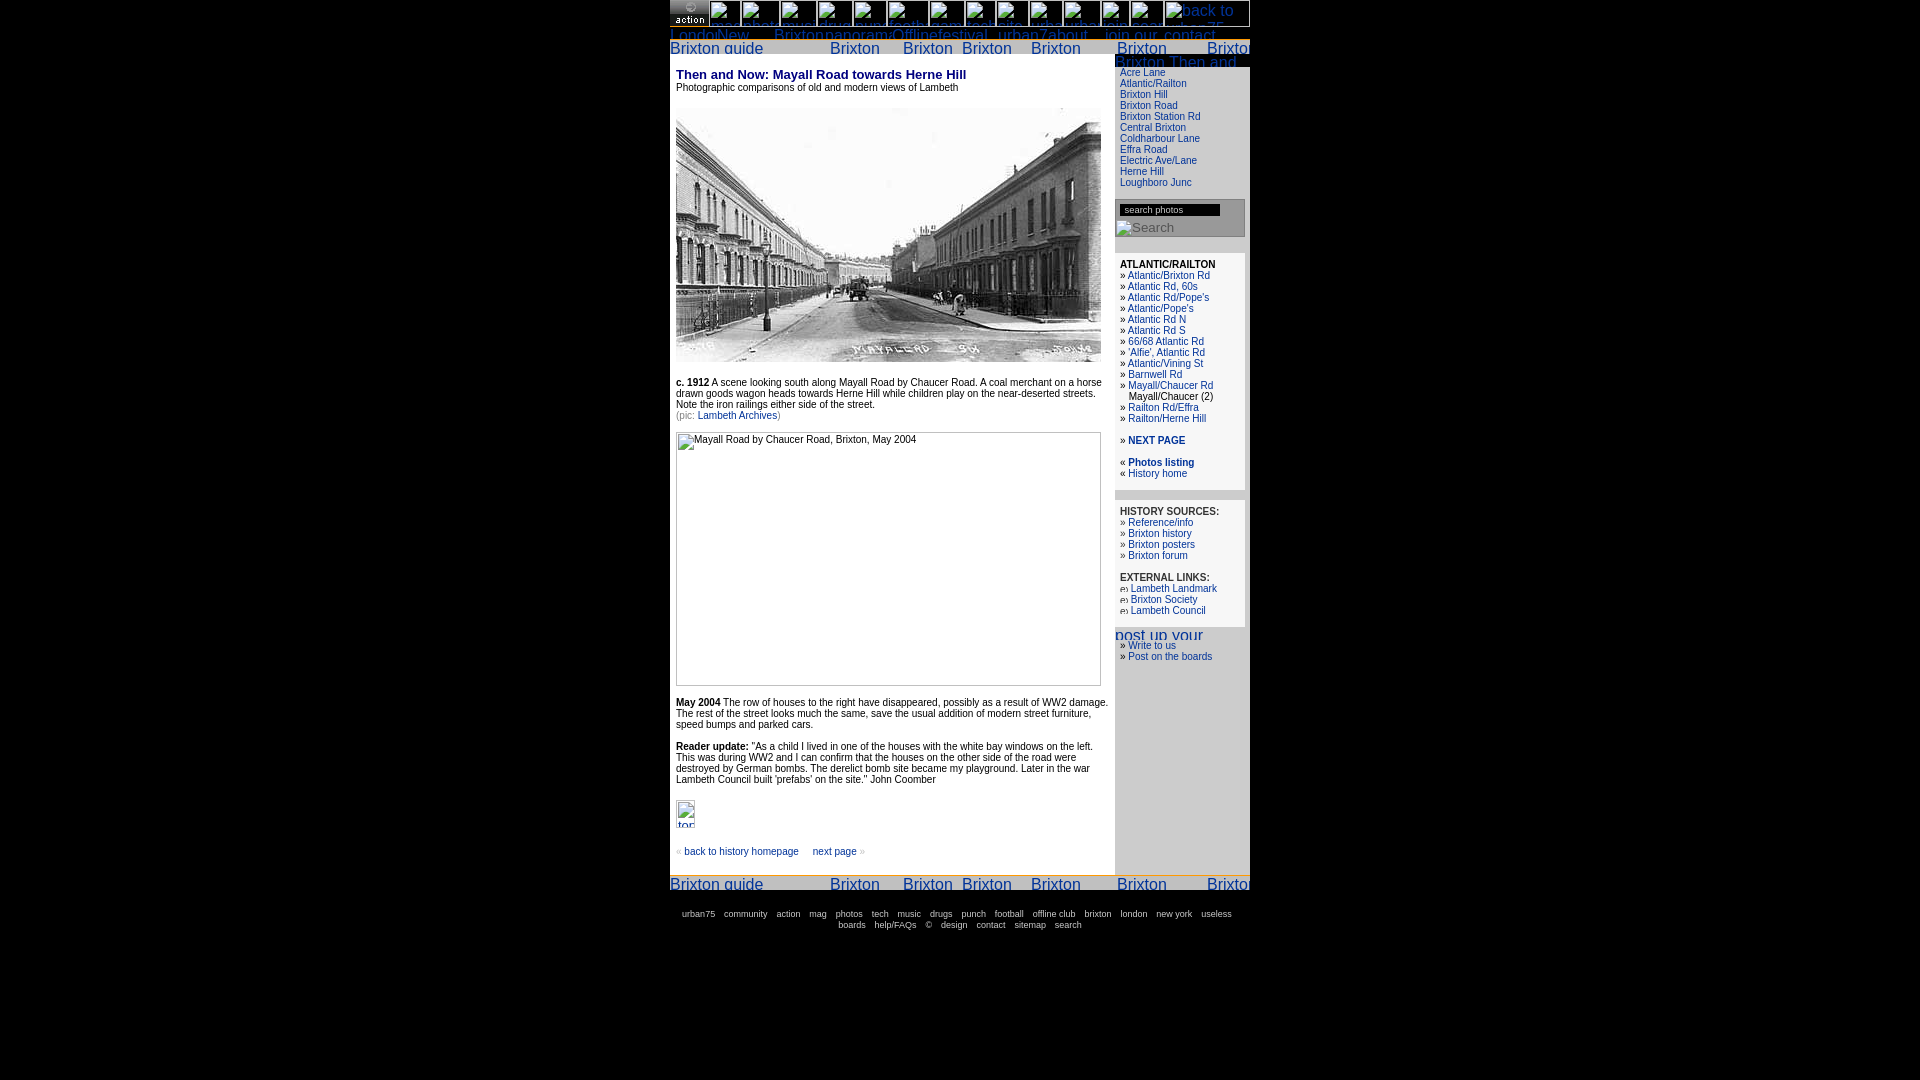  What do you see at coordinates (740, 851) in the screenshot?
I see `back to history homepage` at bounding box center [740, 851].